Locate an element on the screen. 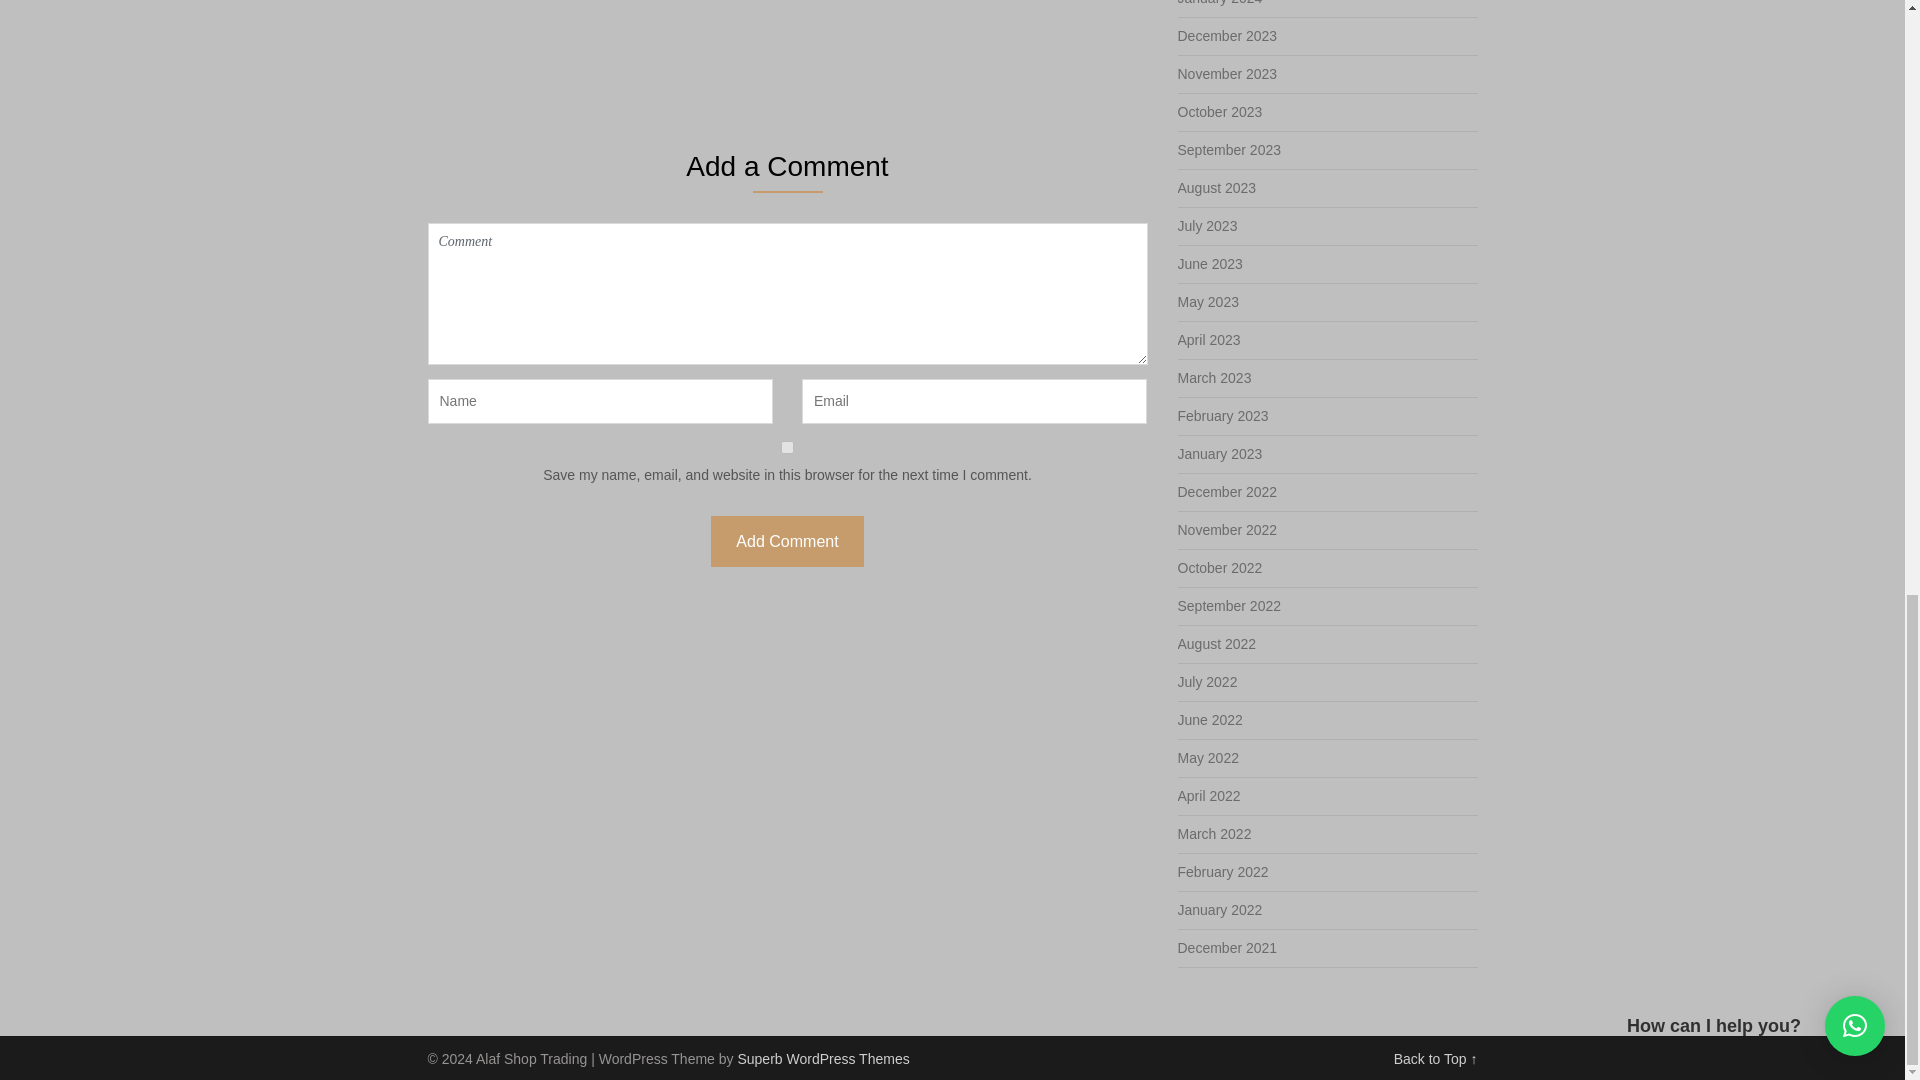 Image resolution: width=1920 pixels, height=1080 pixels. October 2023 is located at coordinates (1220, 111).